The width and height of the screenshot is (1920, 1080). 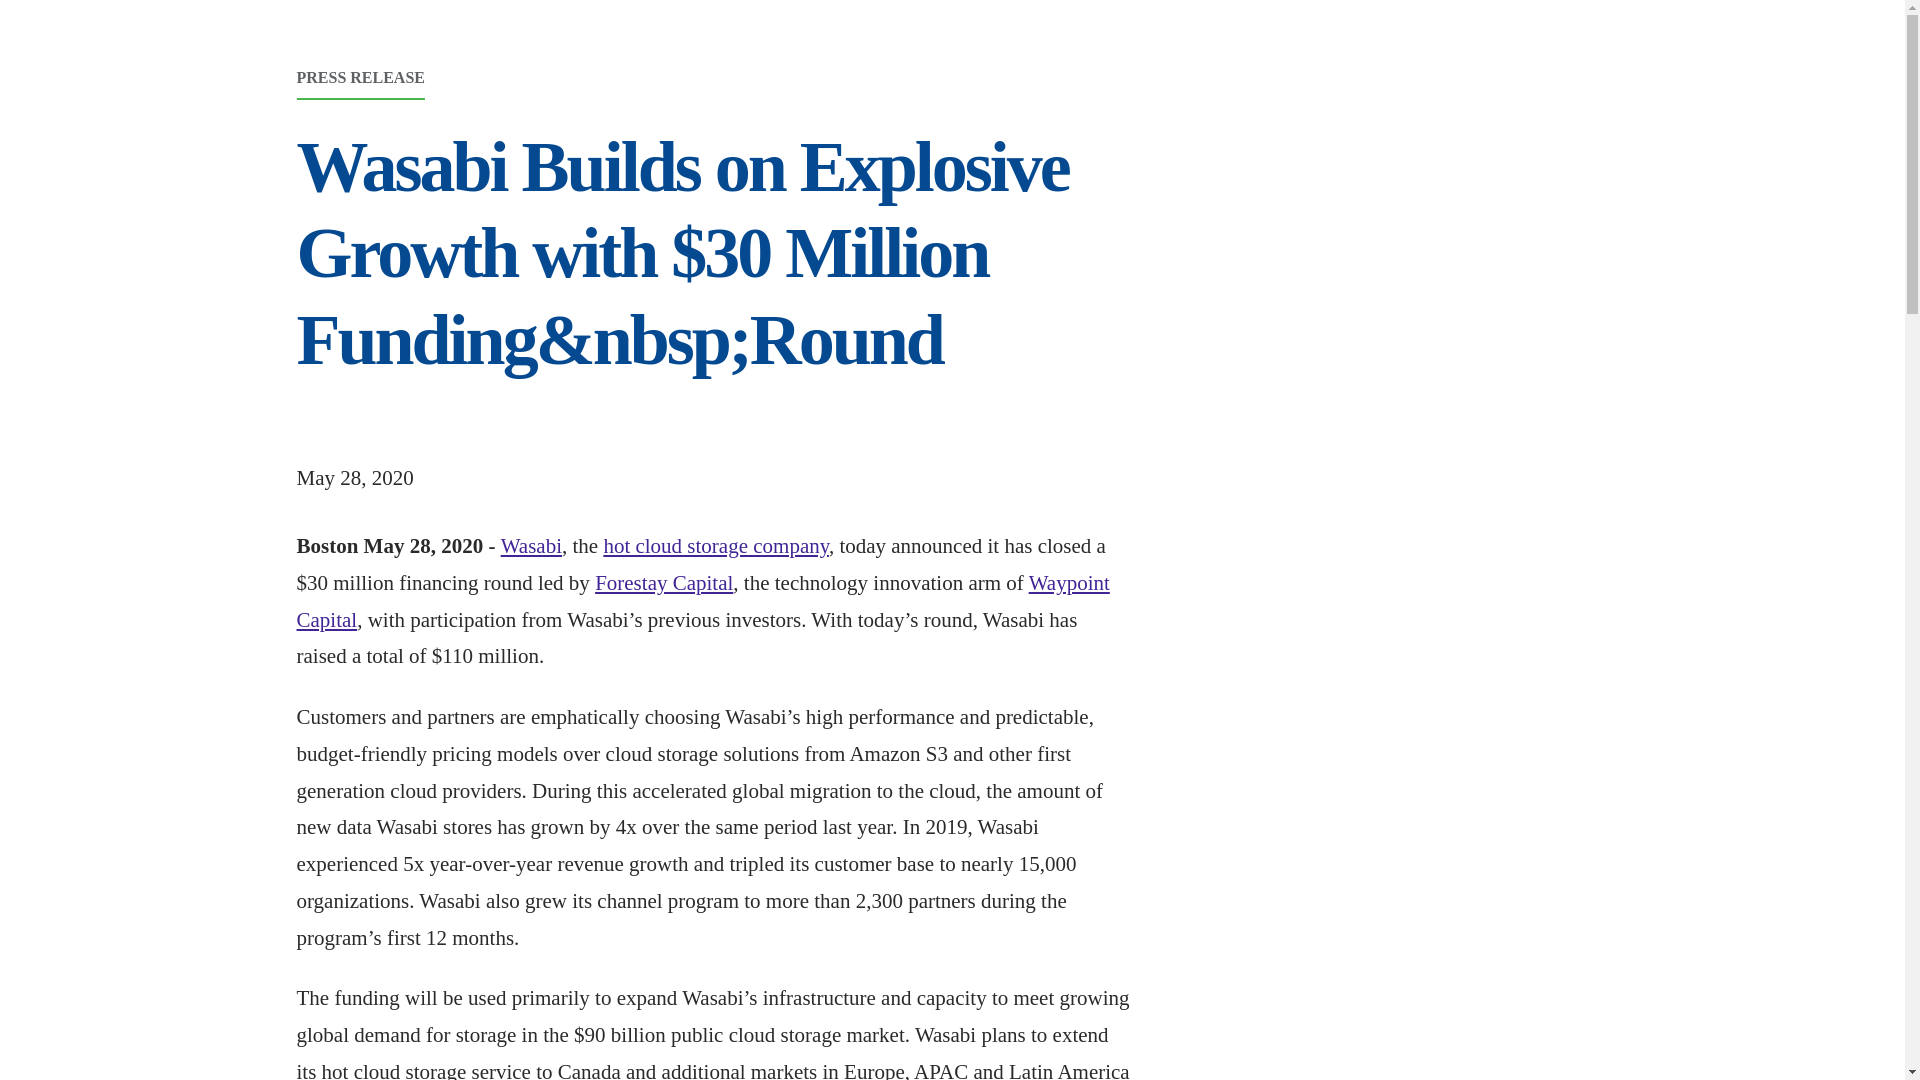 I want to click on Wasabi, so click(x=532, y=546).